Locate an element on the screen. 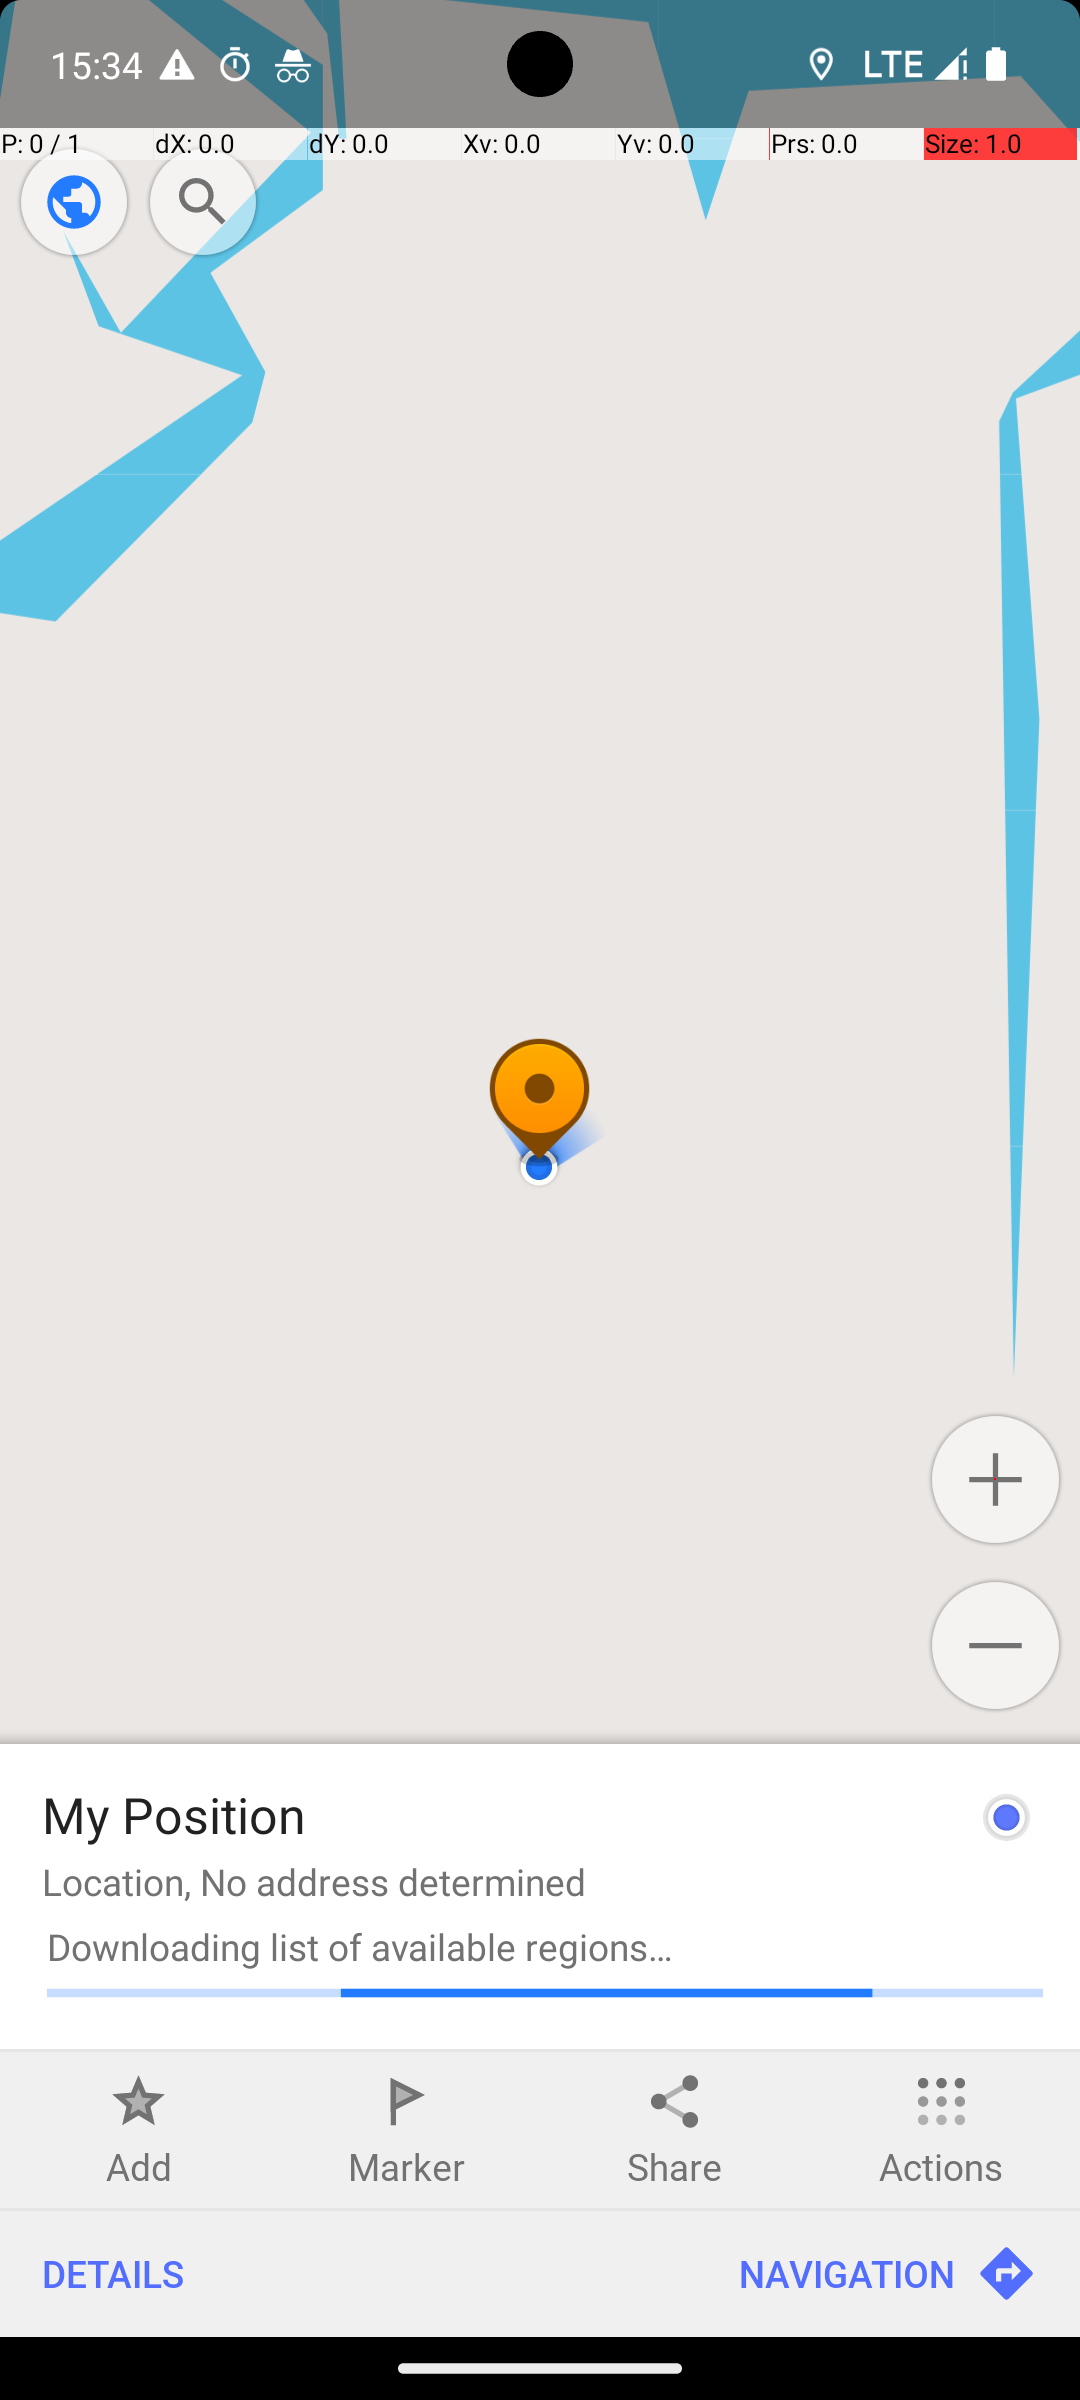 Image resolution: width=1080 pixels, height=2400 pixels. DETAILS is located at coordinates (348, 2274).